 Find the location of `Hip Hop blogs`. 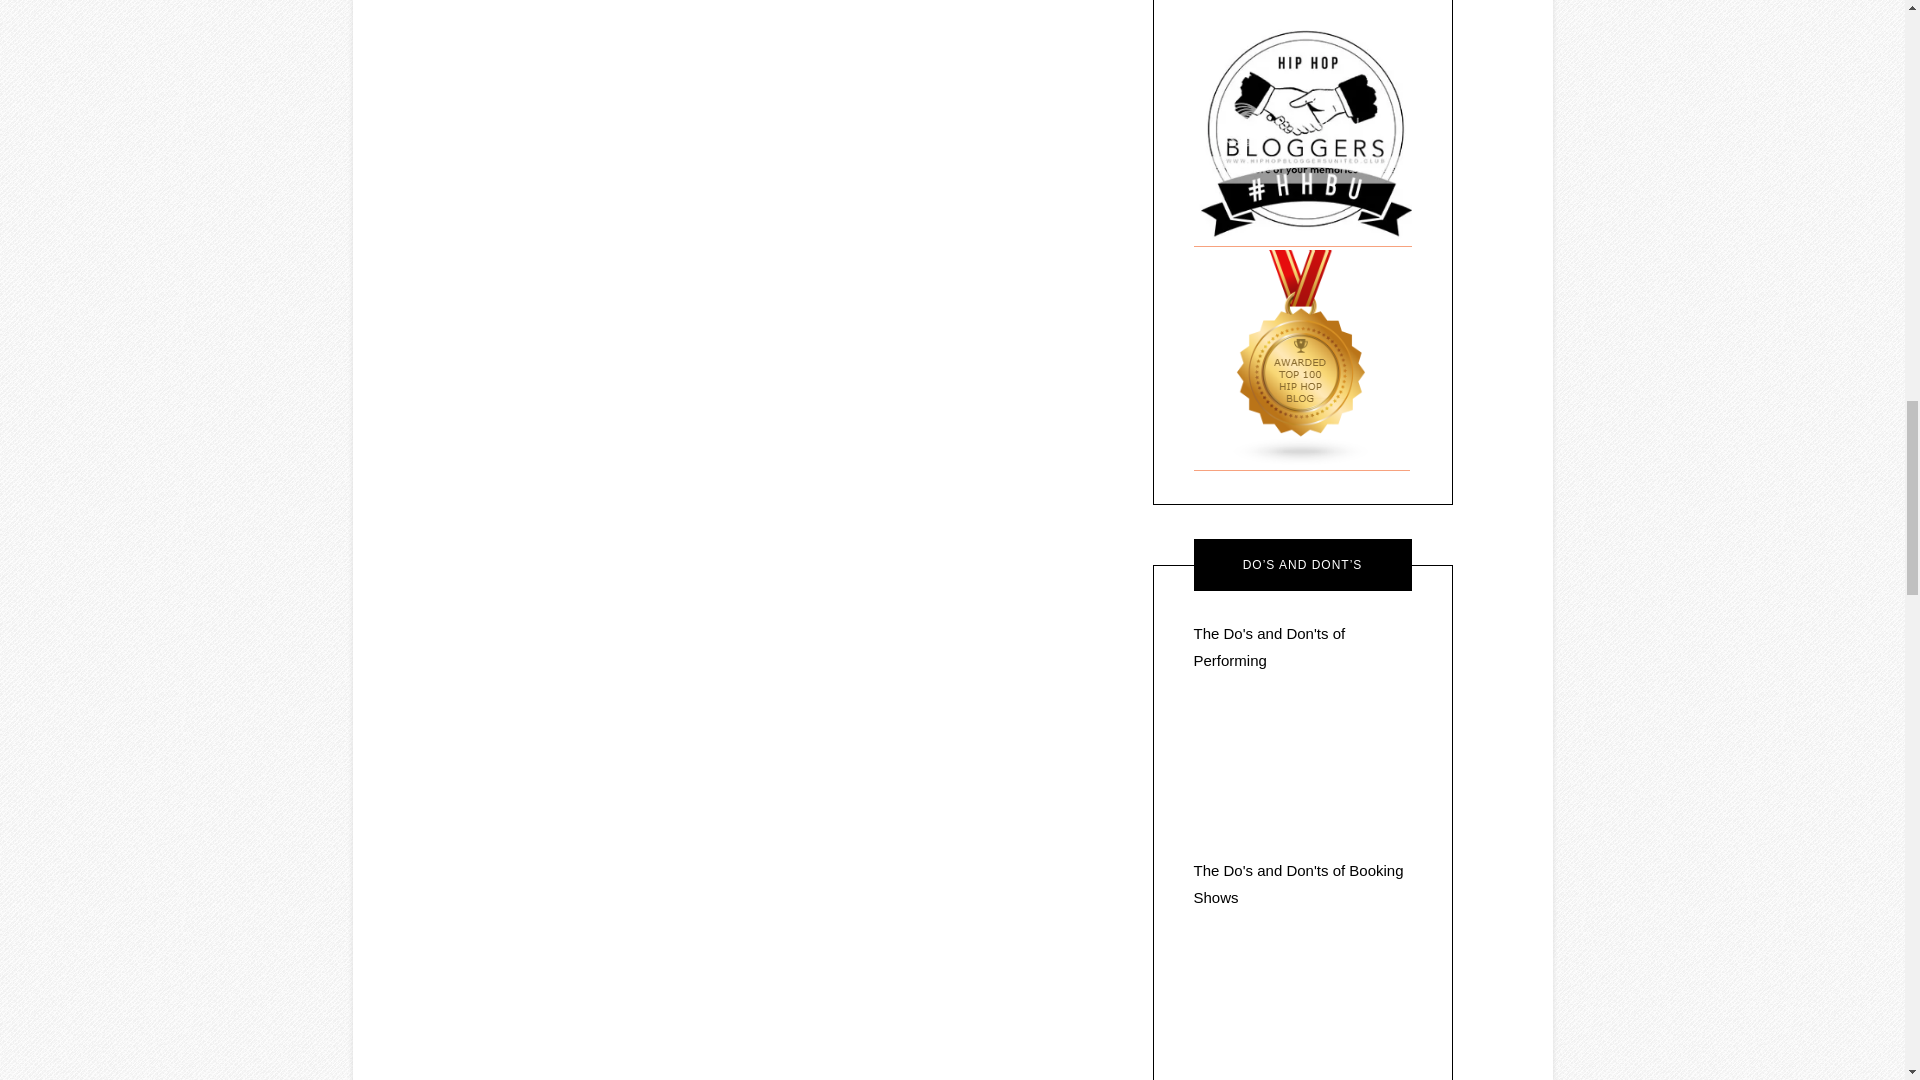

Hip Hop blogs is located at coordinates (1302, 461).